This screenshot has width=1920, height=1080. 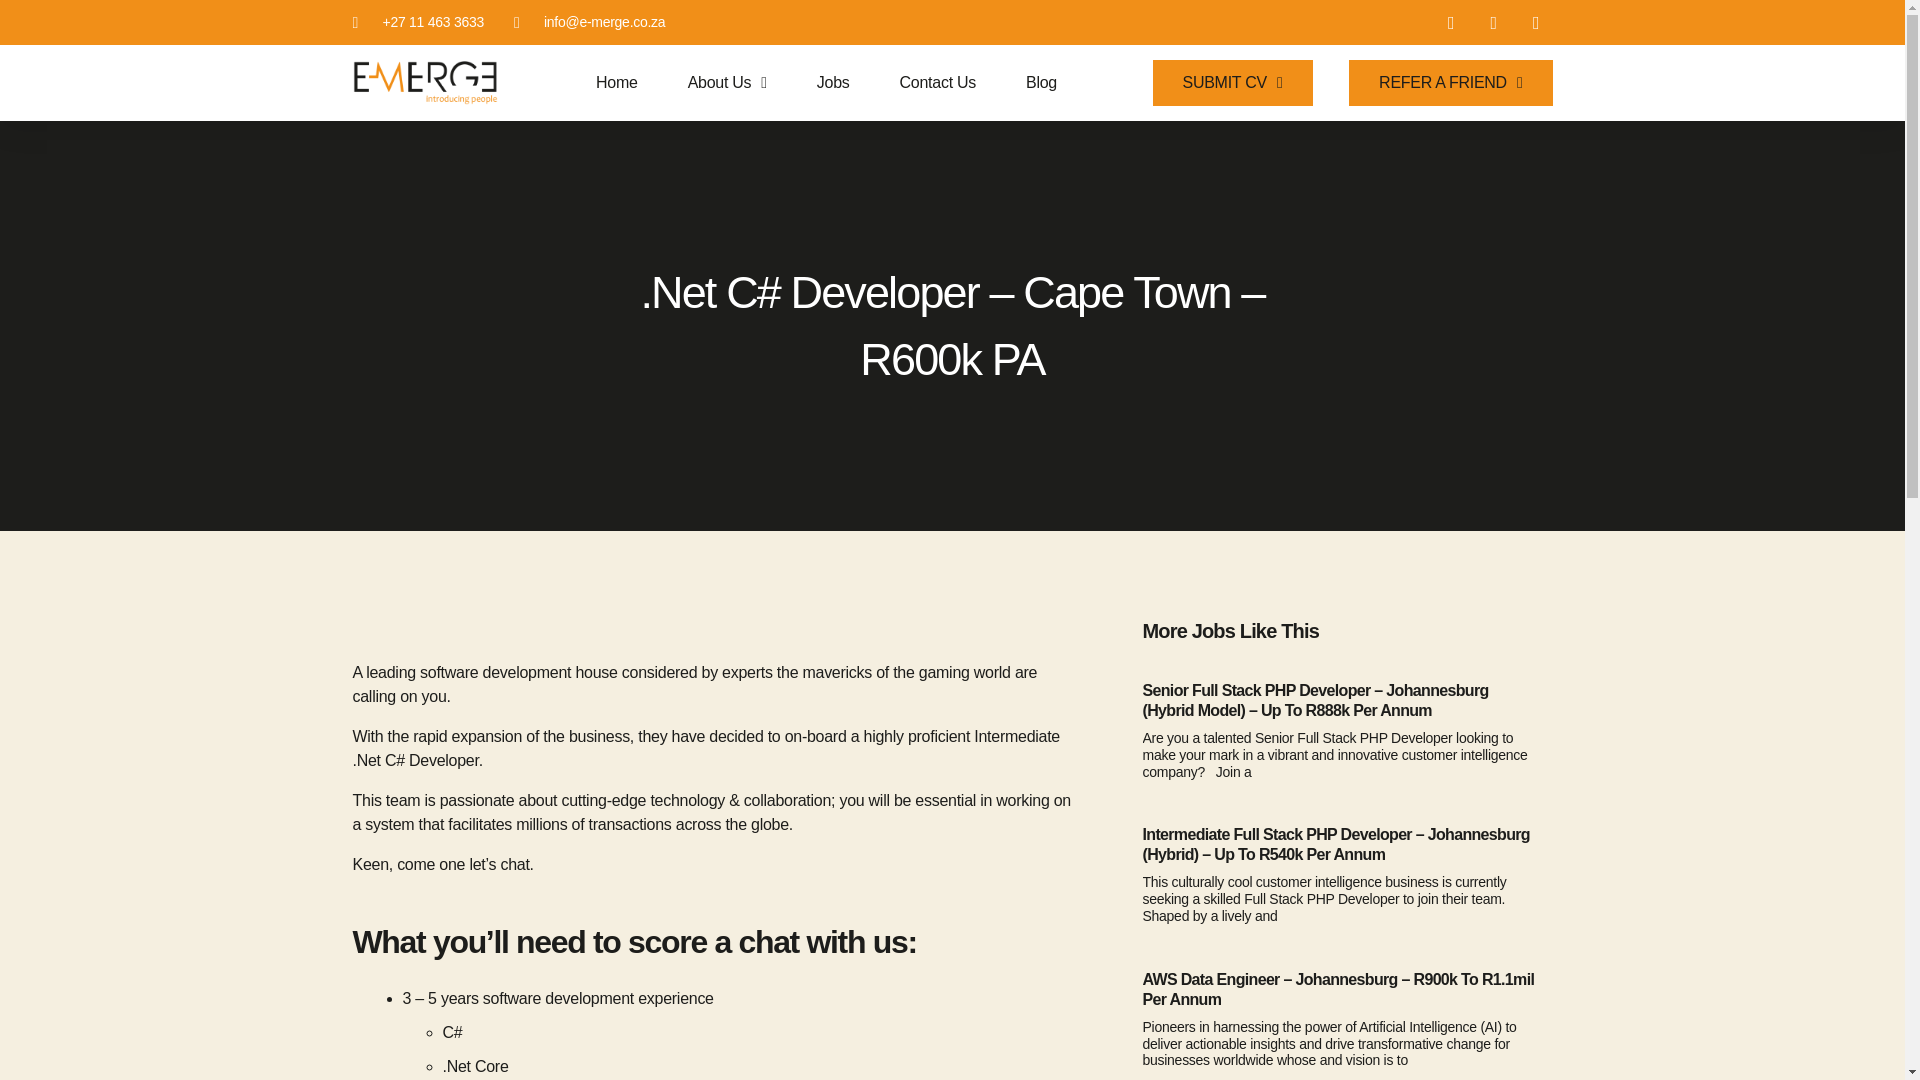 I want to click on About Us, so click(x=726, y=82).